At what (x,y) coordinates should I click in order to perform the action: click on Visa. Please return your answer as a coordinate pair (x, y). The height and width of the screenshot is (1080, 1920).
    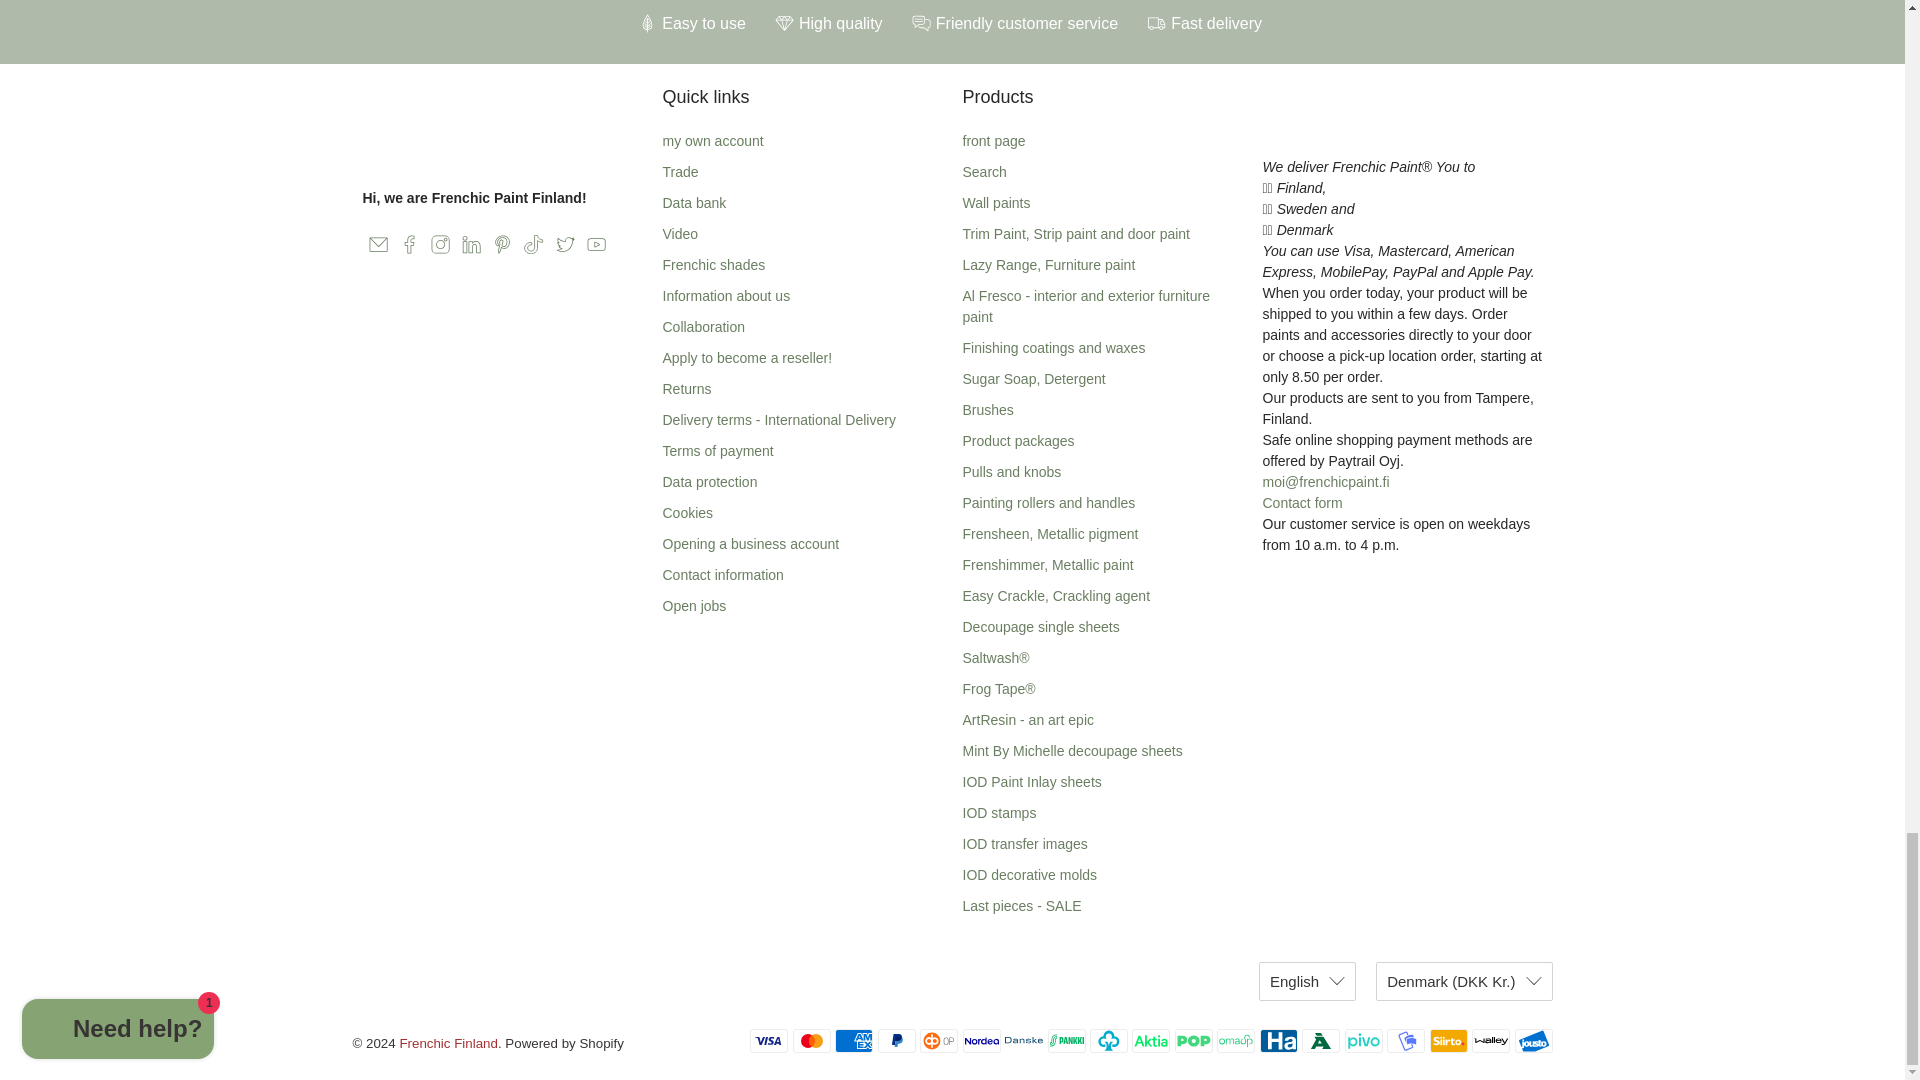
    Looking at the image, I should click on (768, 1041).